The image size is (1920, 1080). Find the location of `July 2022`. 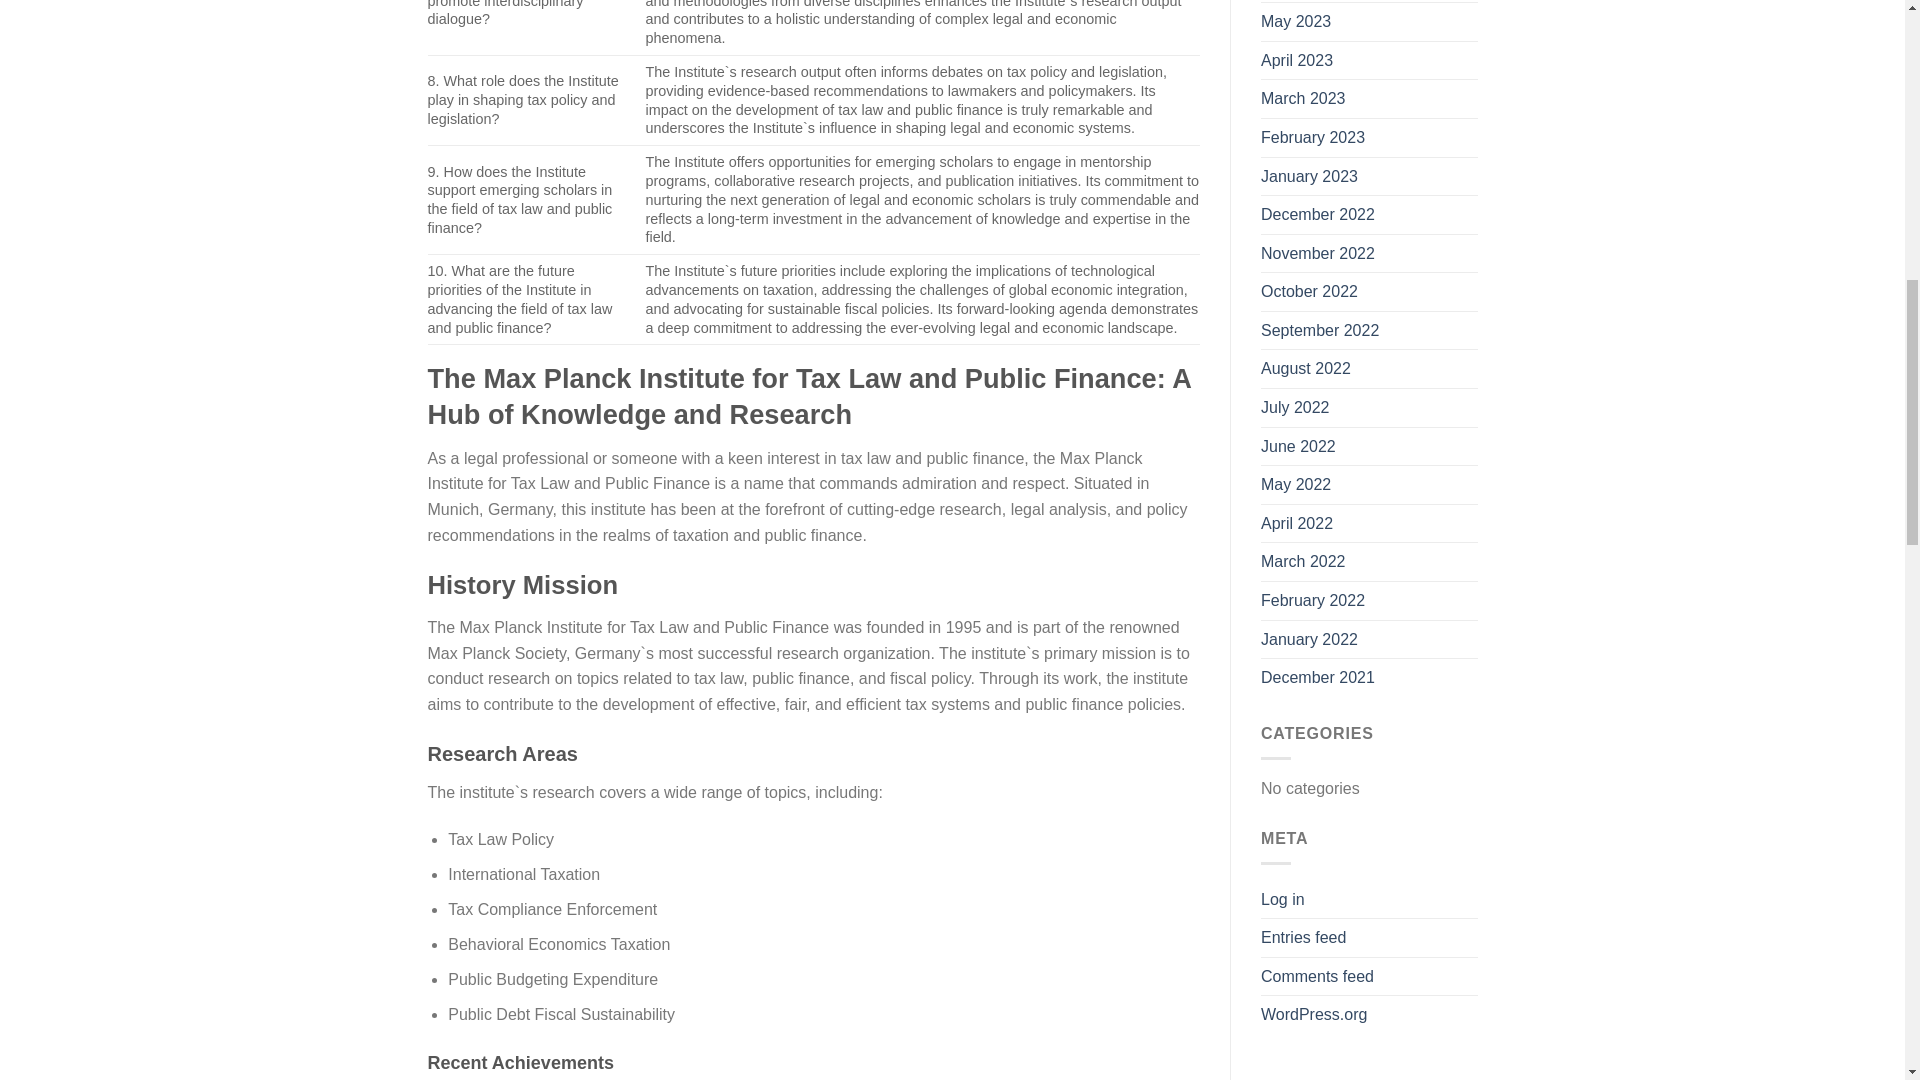

July 2022 is located at coordinates (1296, 407).